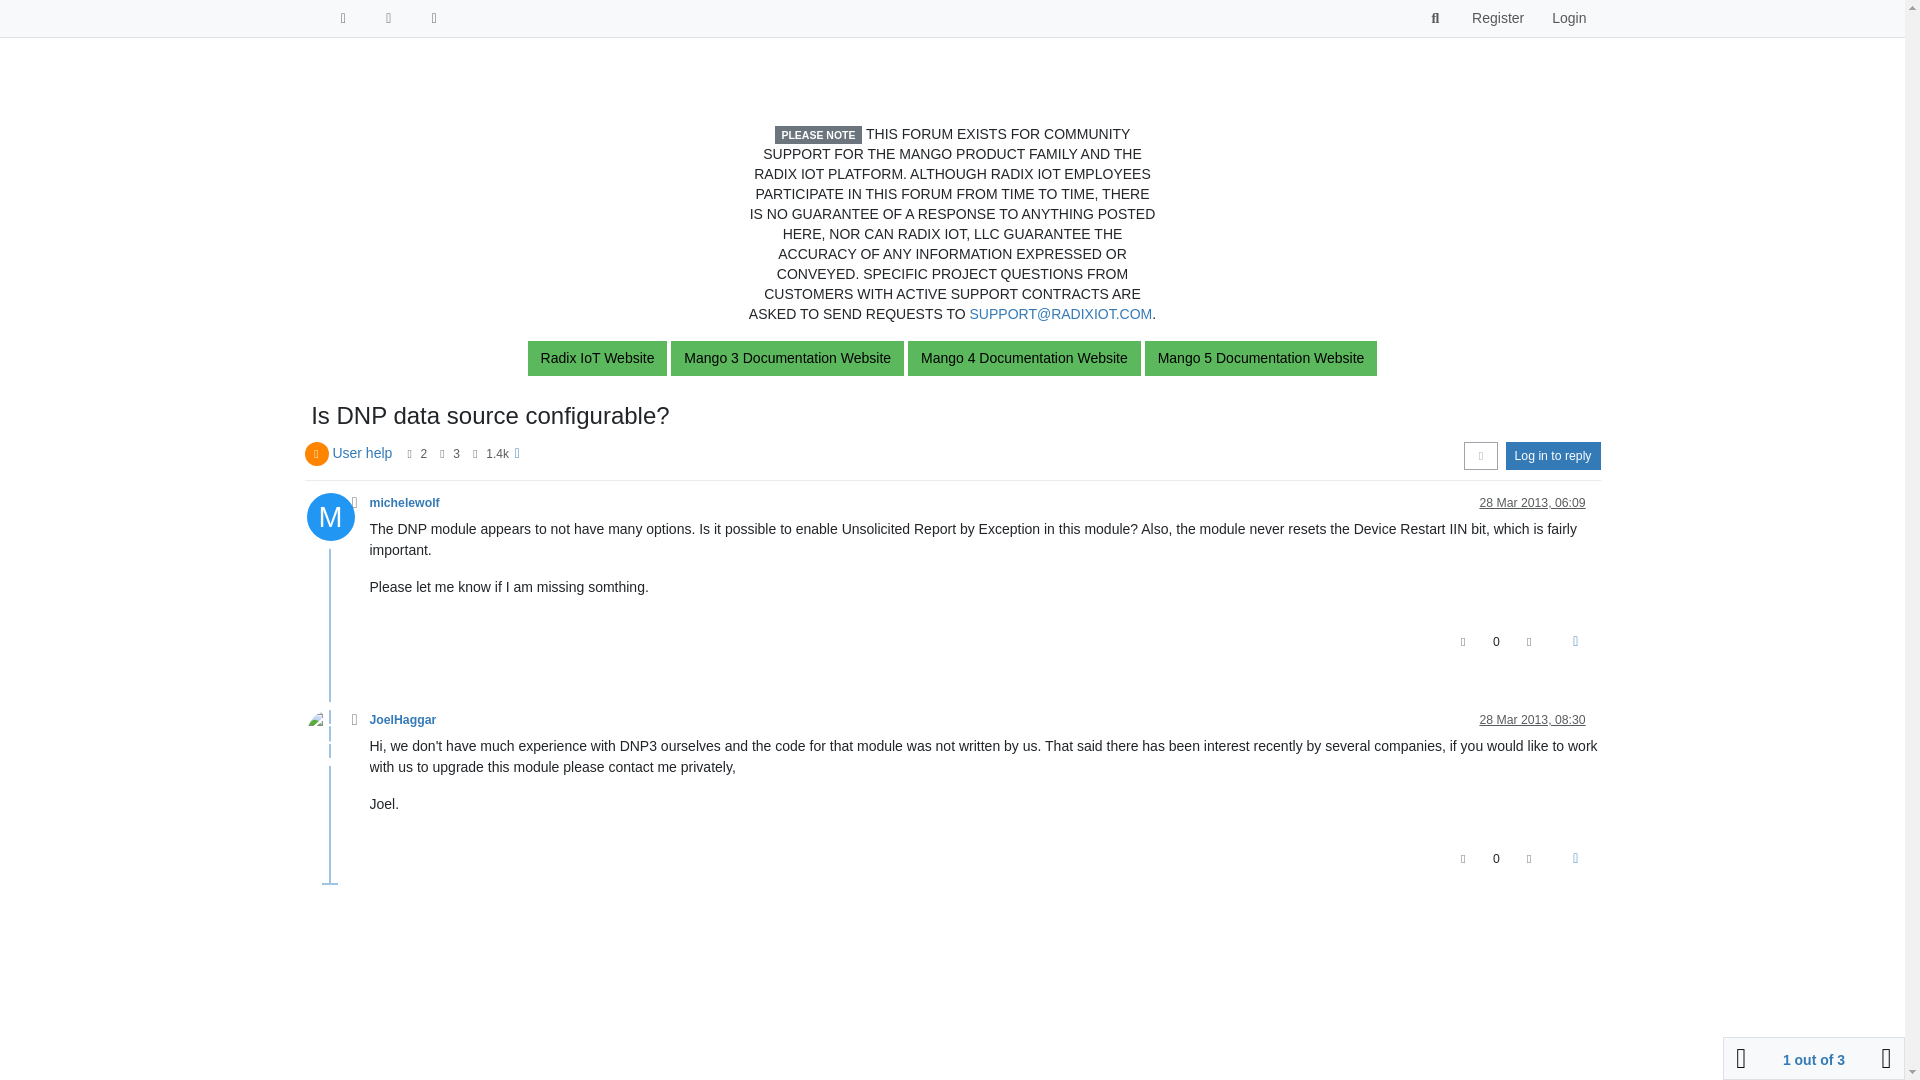 The height and width of the screenshot is (1080, 1920). Describe the element at coordinates (1024, 358) in the screenshot. I see `Mango 4 Documentation Website` at that location.